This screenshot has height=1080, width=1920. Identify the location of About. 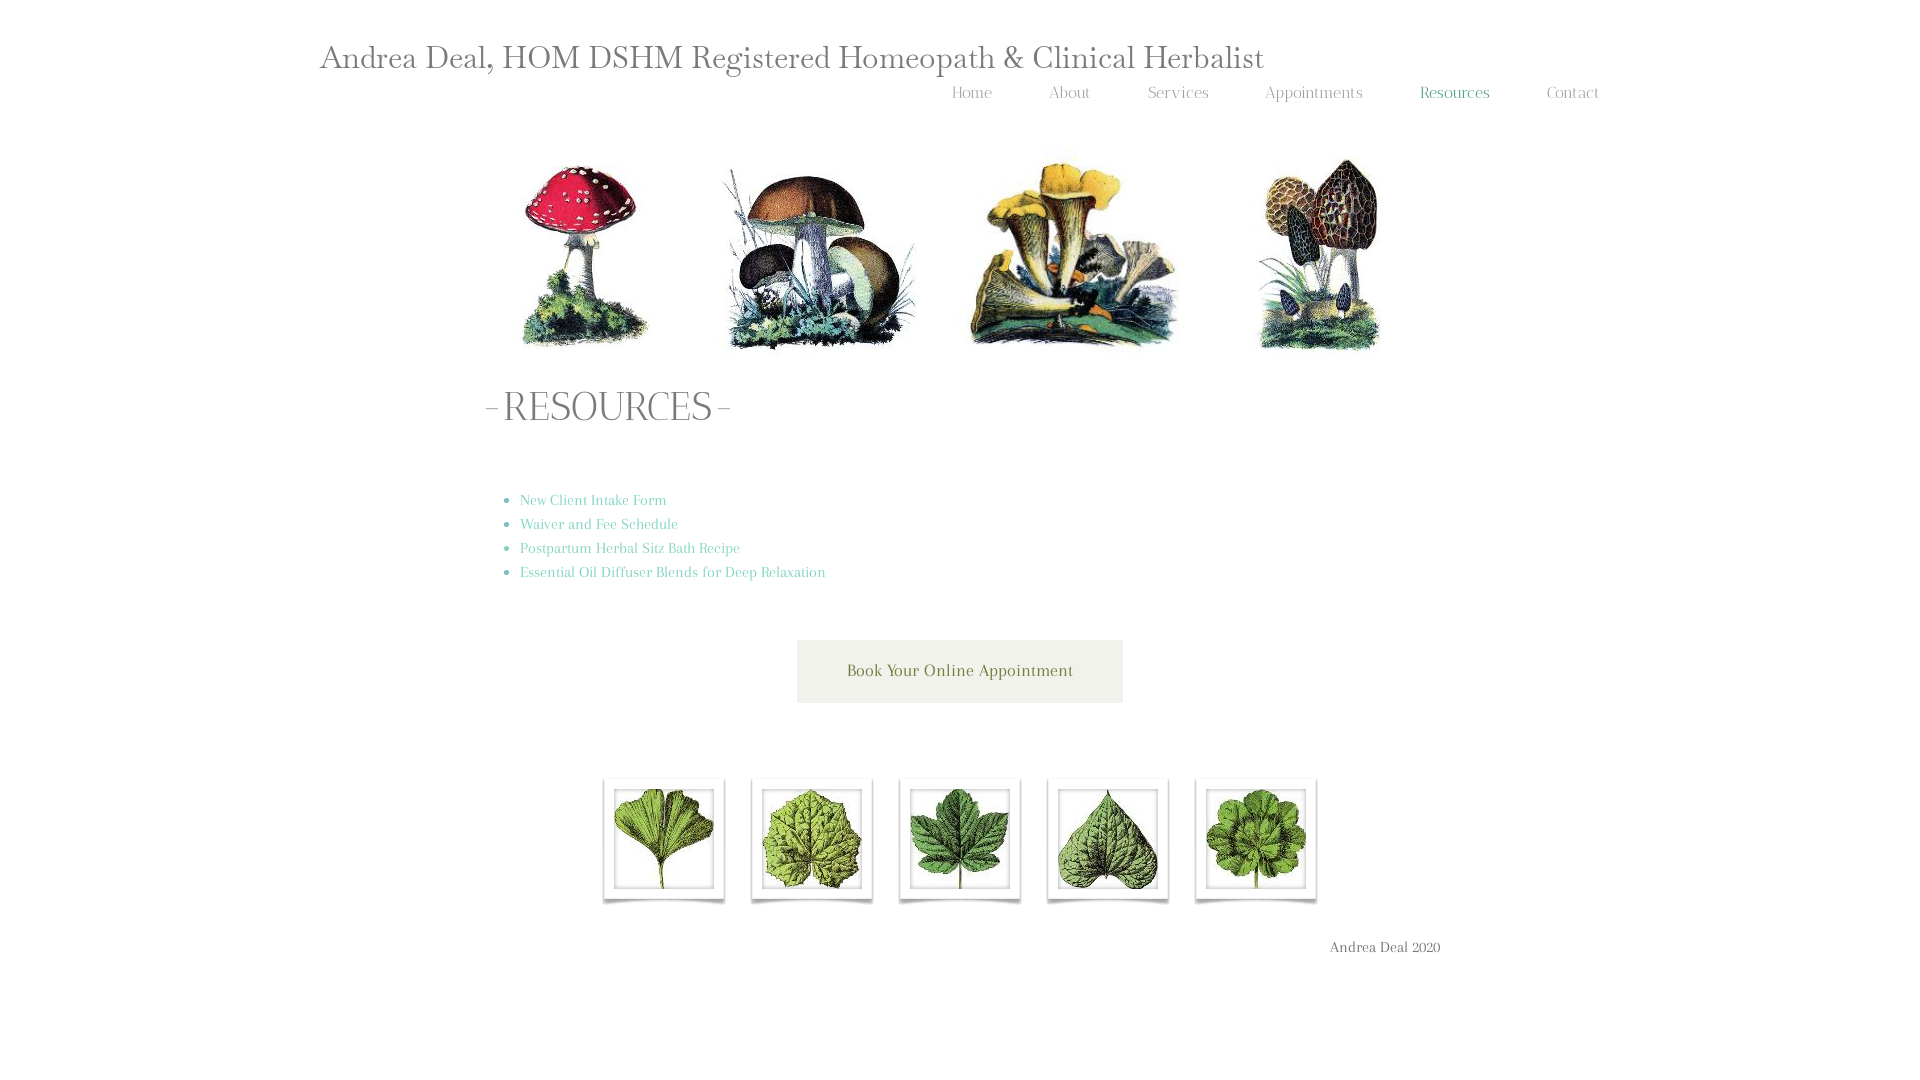
(1070, 92).